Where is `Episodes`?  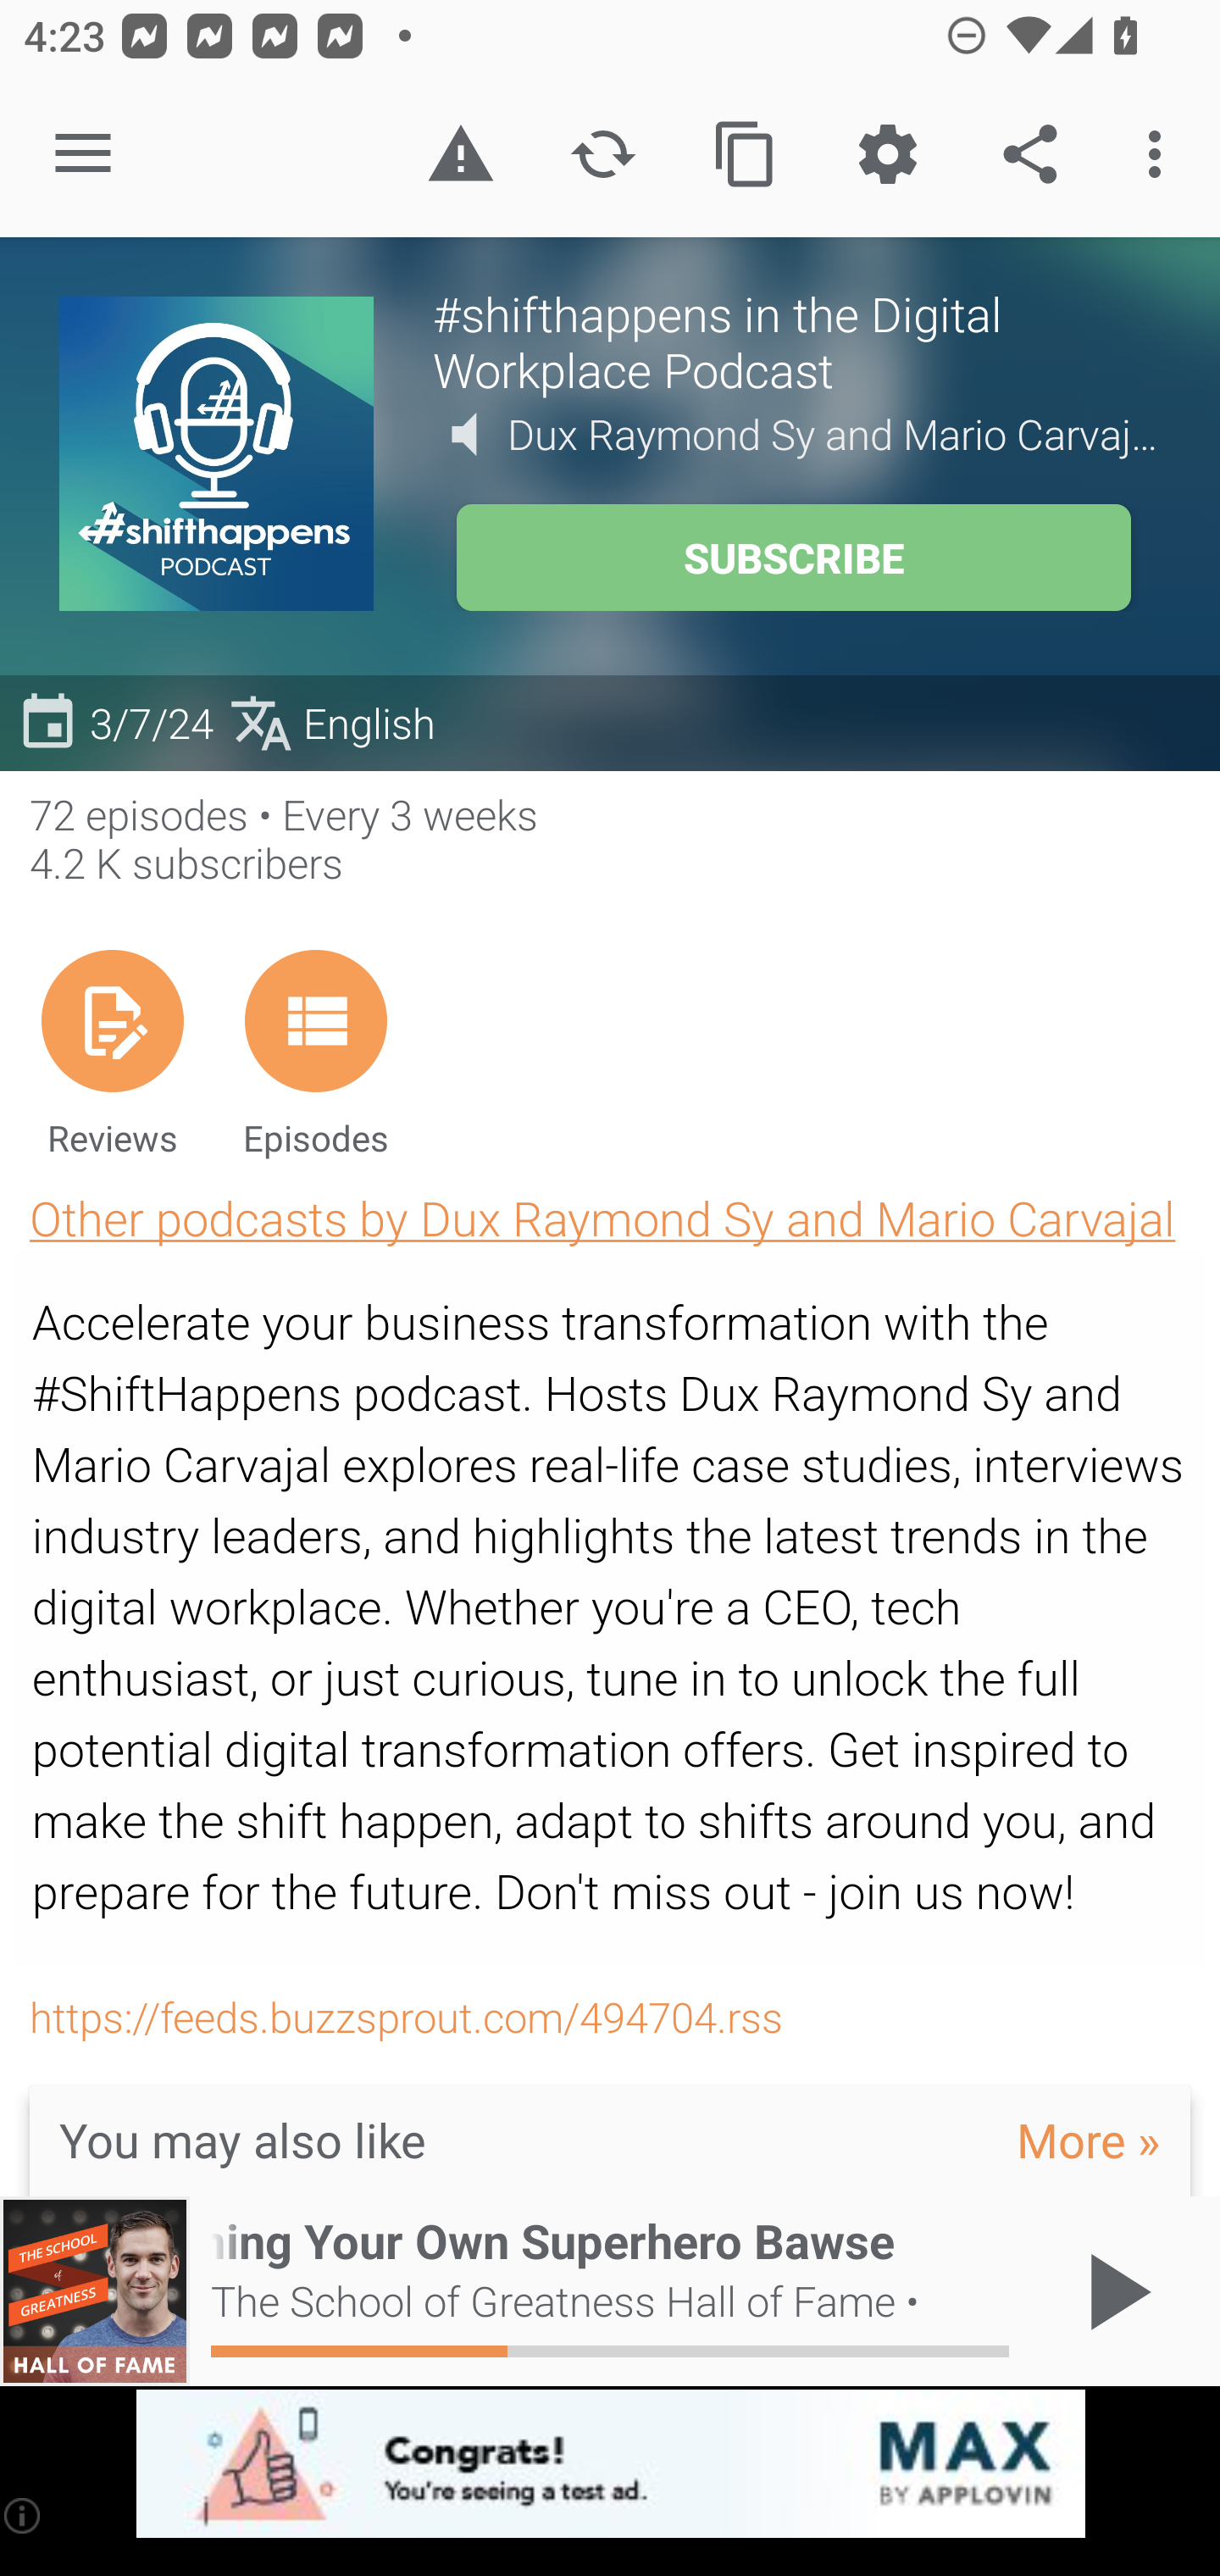 Episodes is located at coordinates (315, 1052).